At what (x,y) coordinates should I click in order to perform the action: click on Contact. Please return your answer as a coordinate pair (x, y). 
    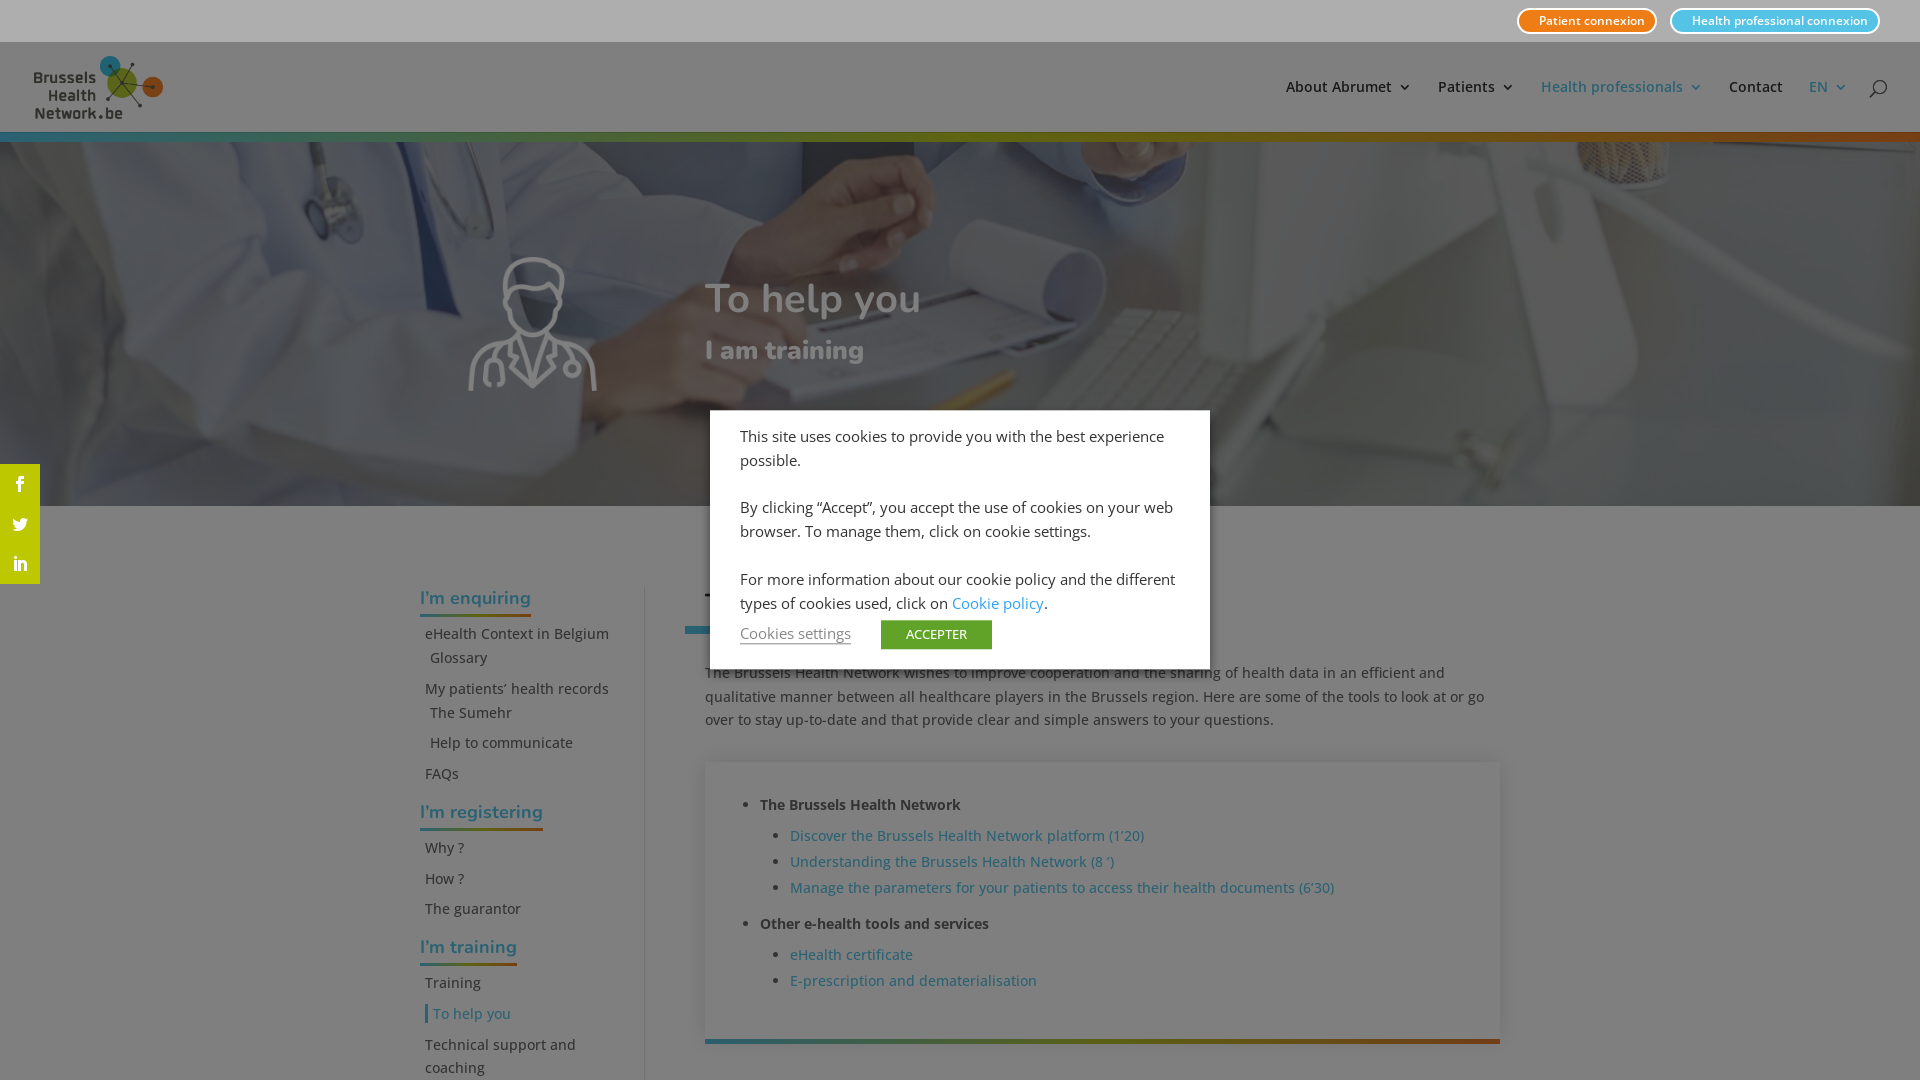
    Looking at the image, I should click on (1756, 106).